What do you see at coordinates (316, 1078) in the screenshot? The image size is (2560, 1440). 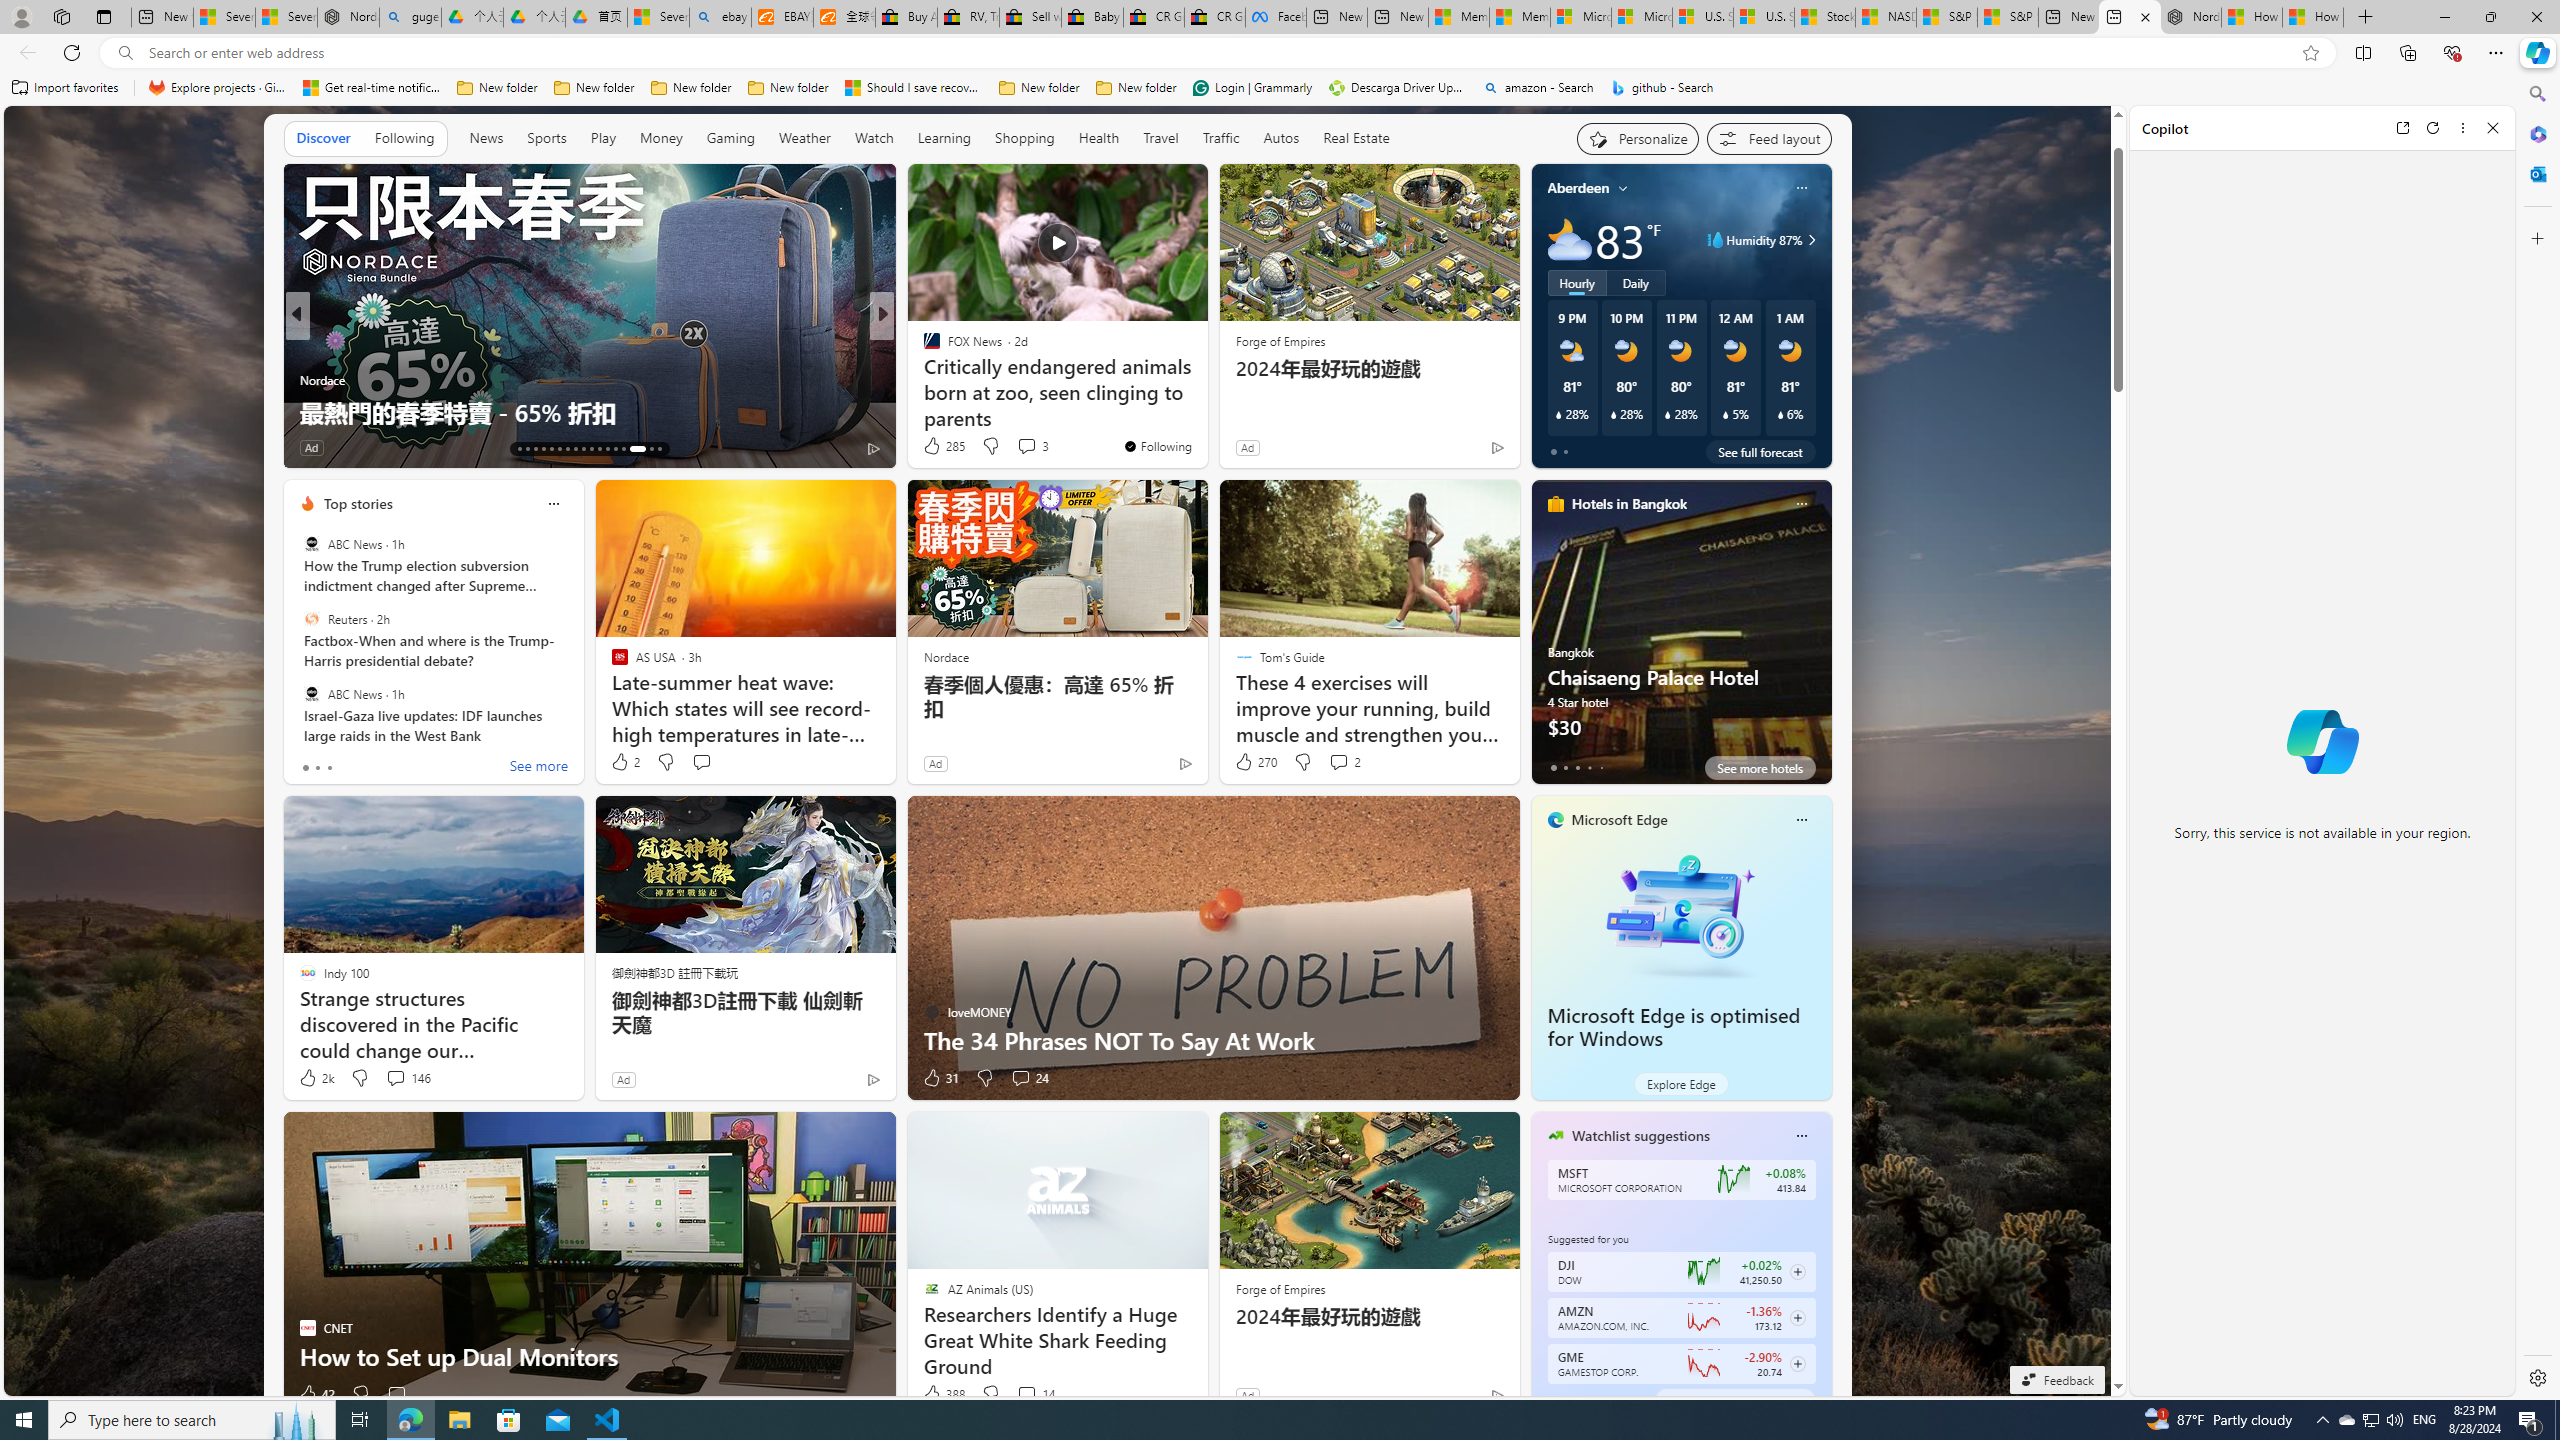 I see `2k Like` at bounding box center [316, 1078].